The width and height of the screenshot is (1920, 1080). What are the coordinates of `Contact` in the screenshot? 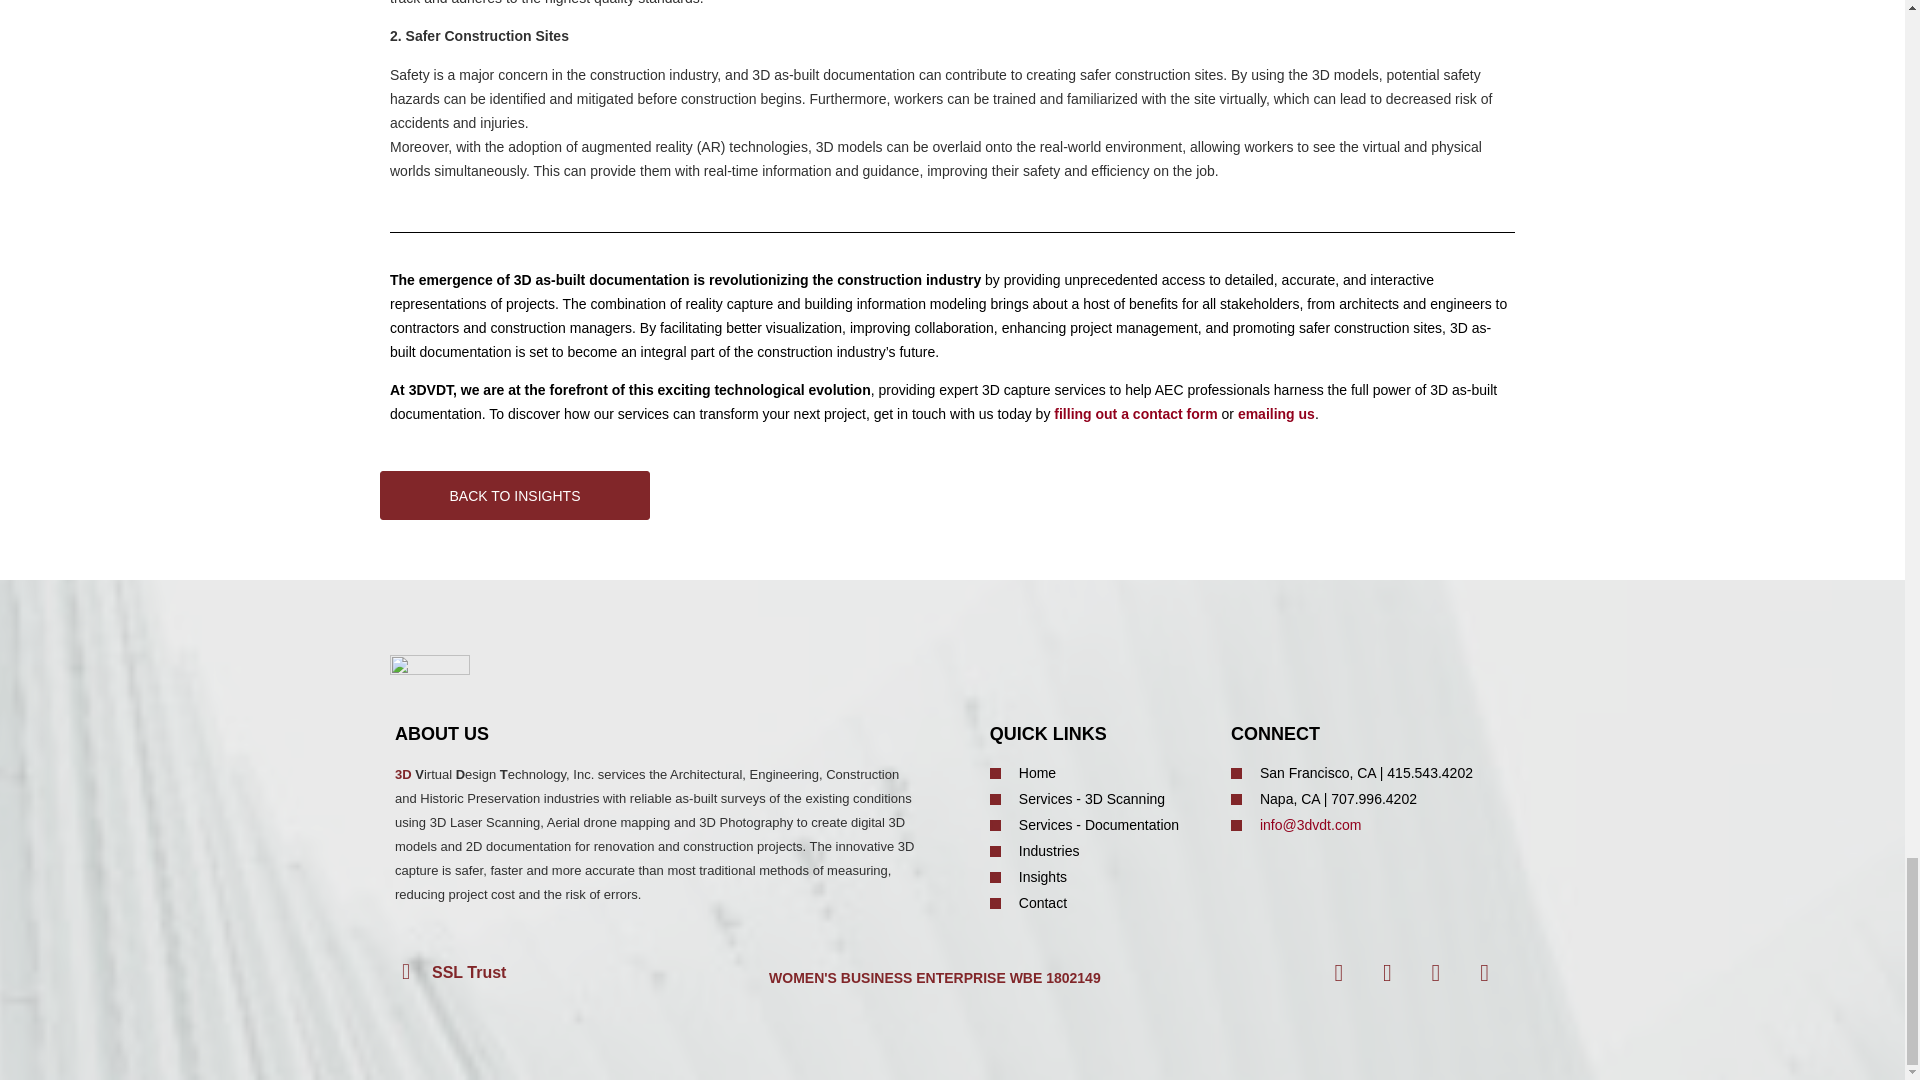 It's located at (1100, 903).